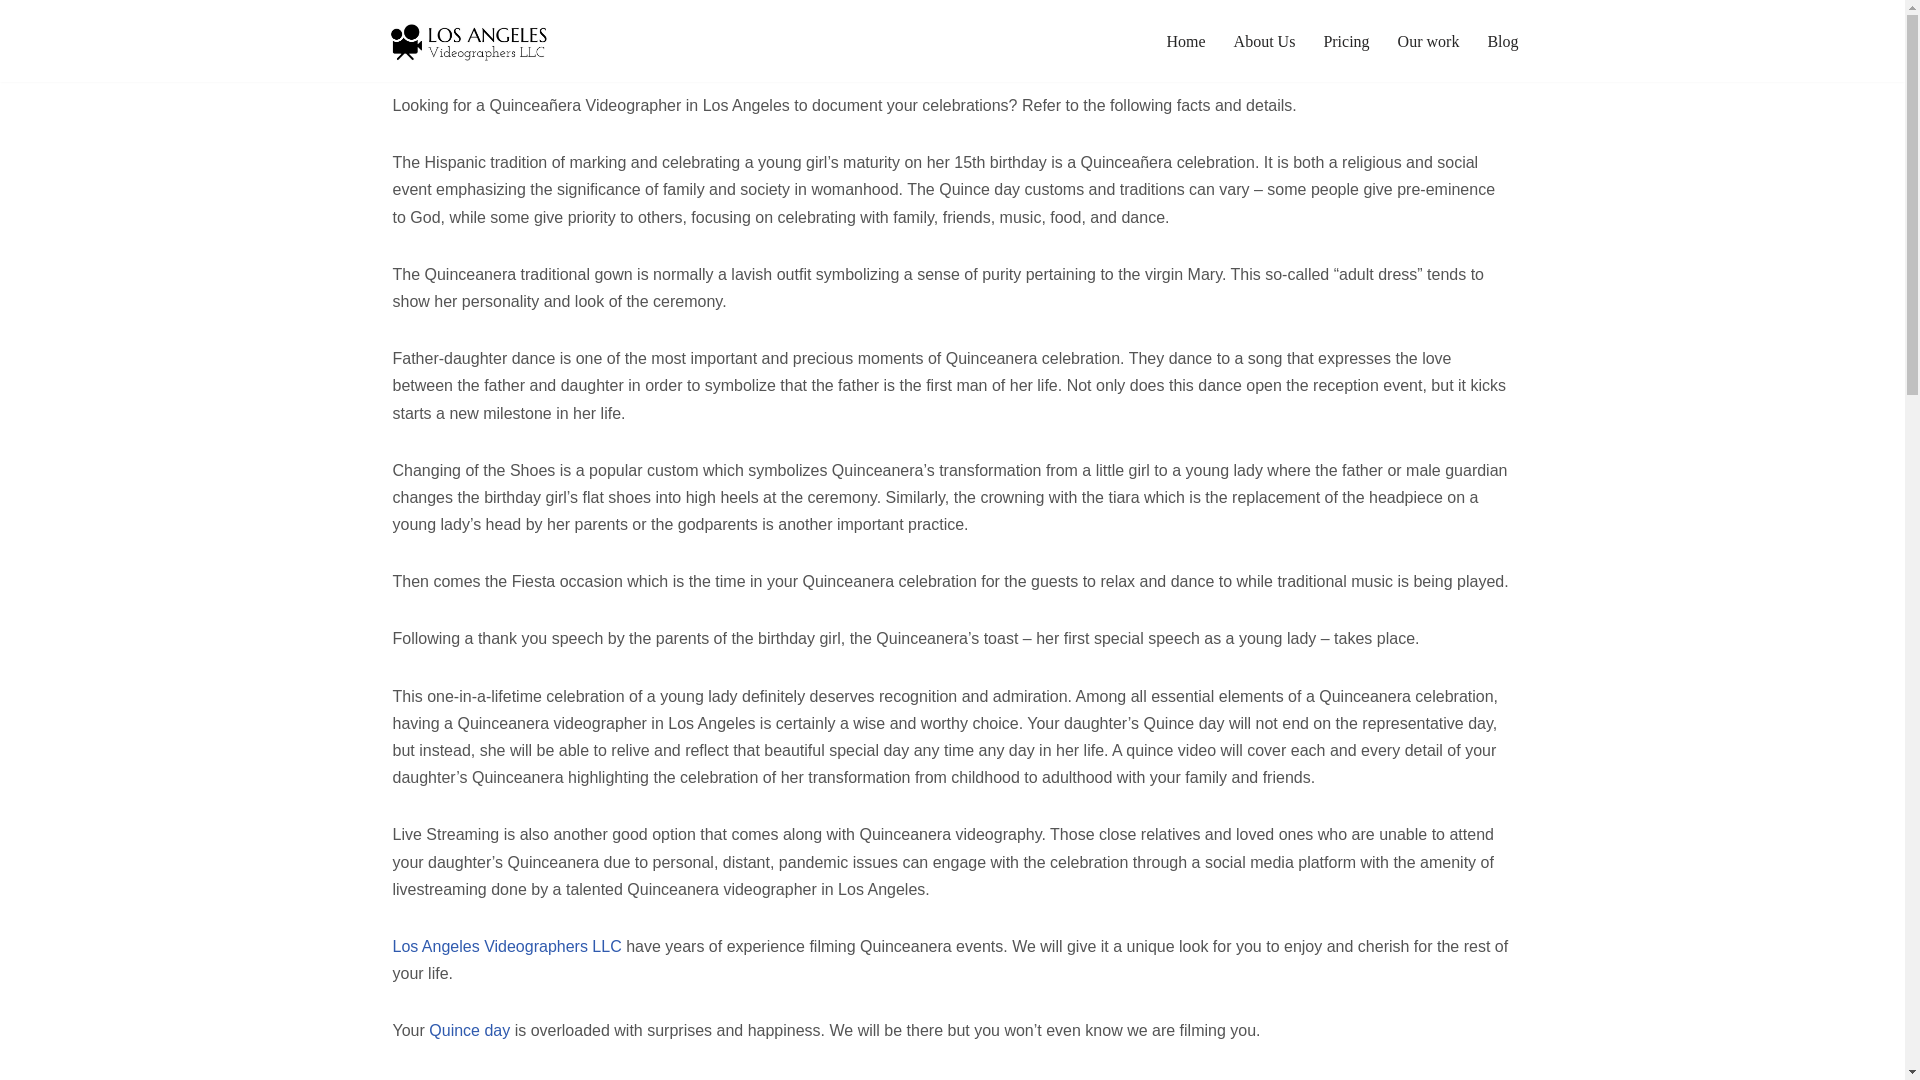 This screenshot has width=1920, height=1080. I want to click on Home, so click(1185, 42).